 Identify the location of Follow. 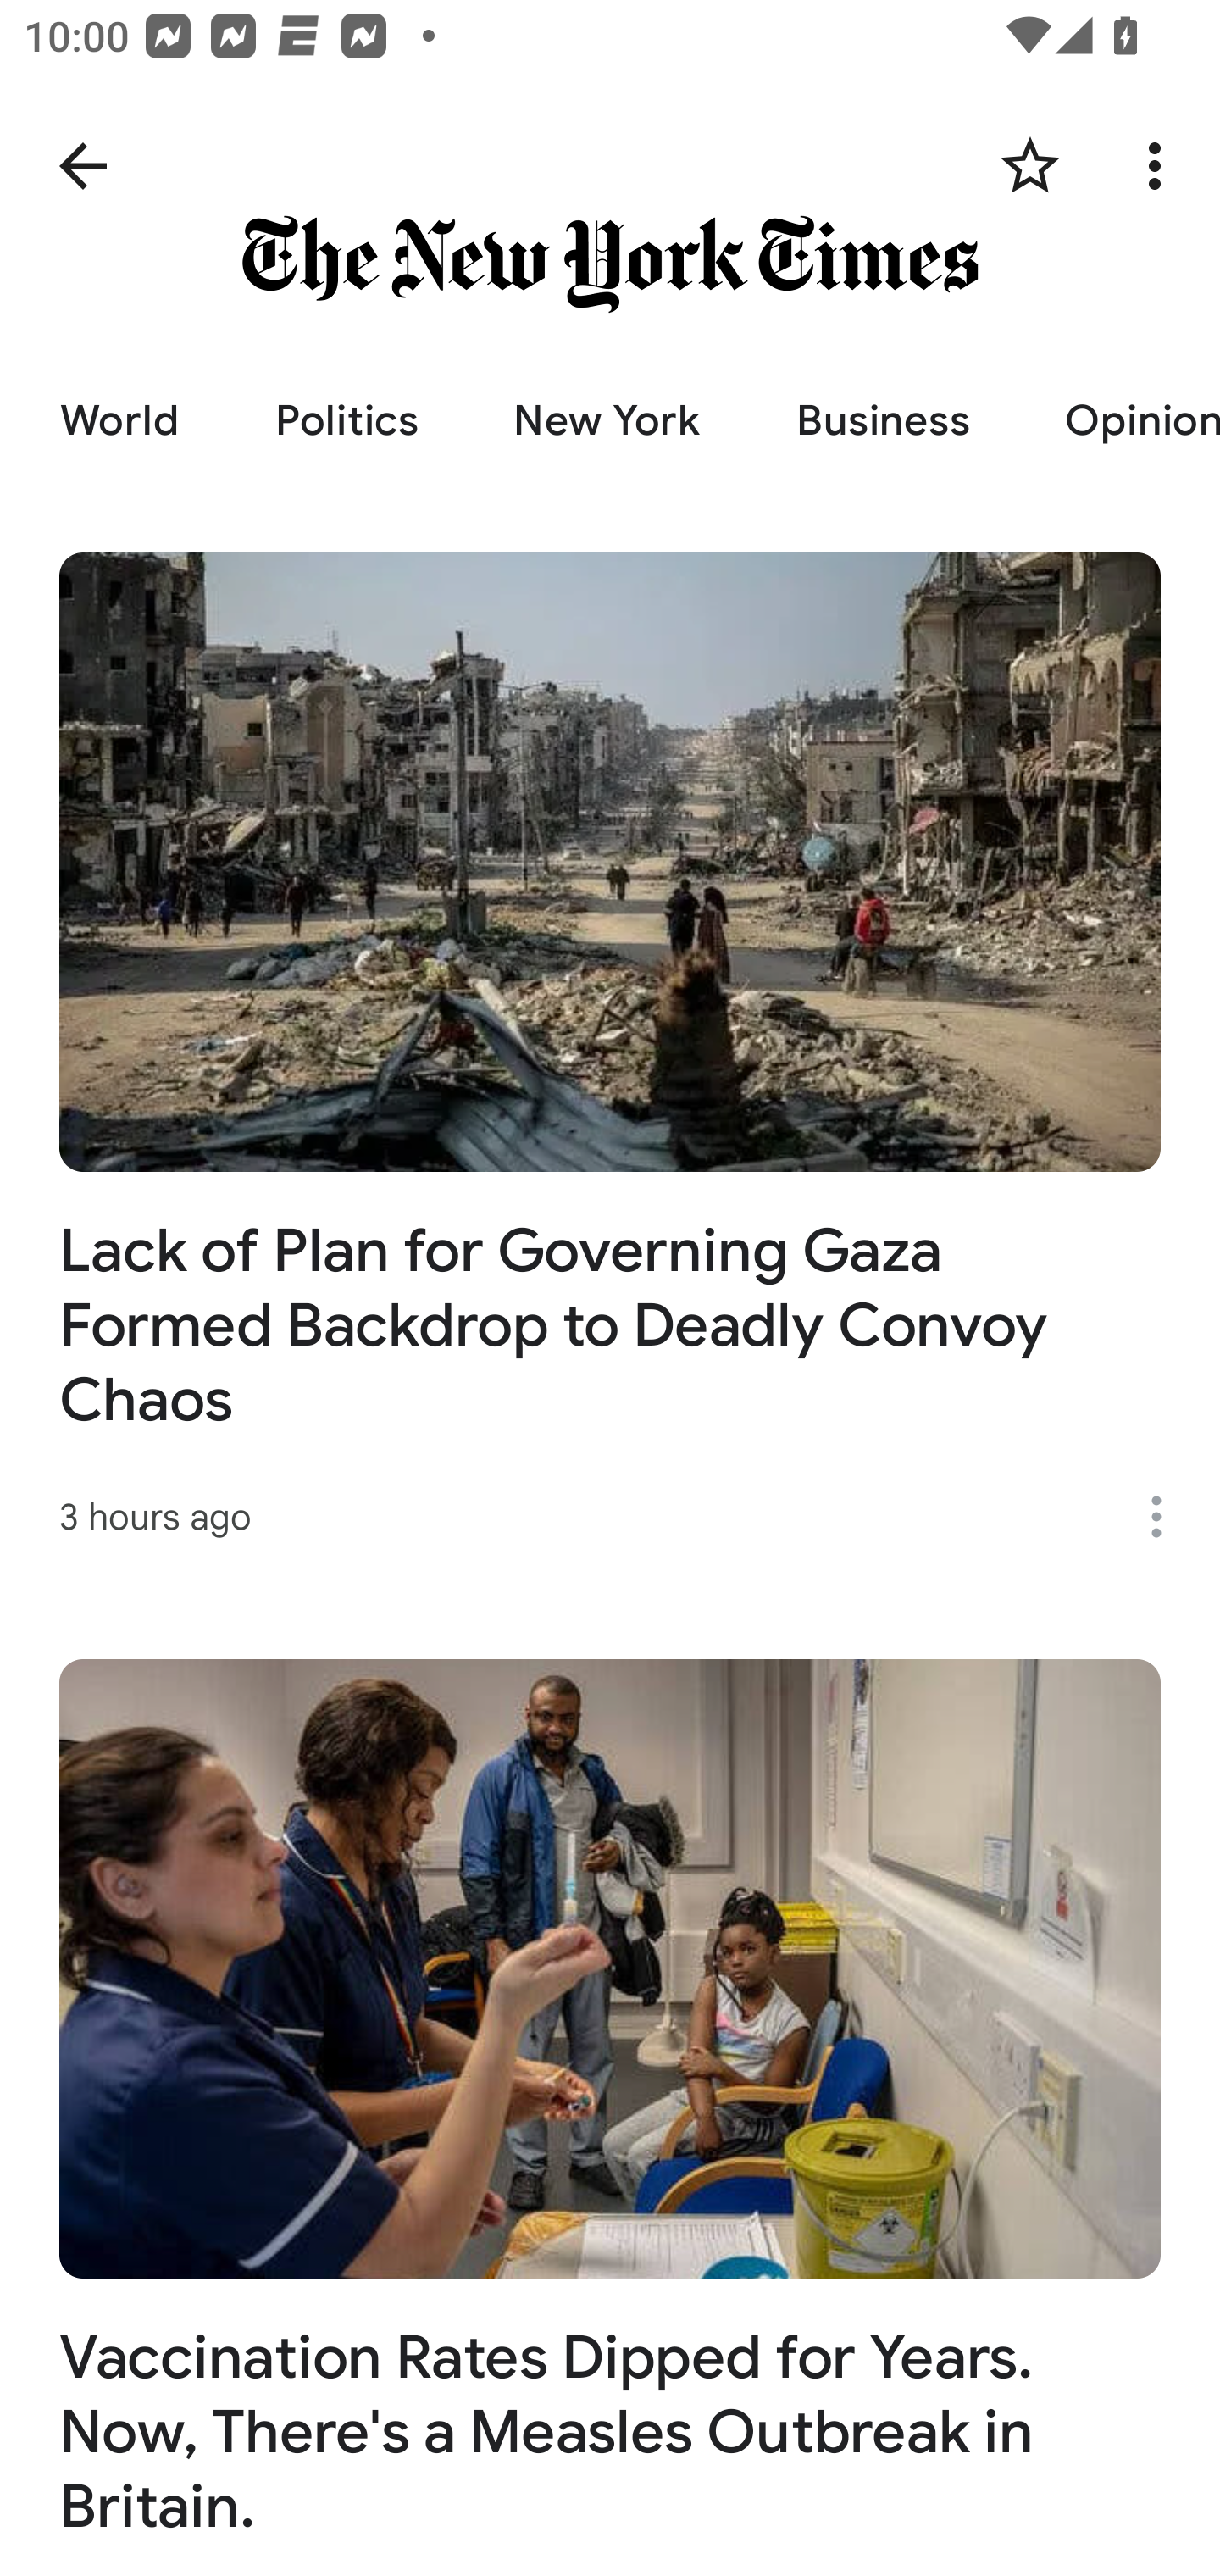
(1030, 166).